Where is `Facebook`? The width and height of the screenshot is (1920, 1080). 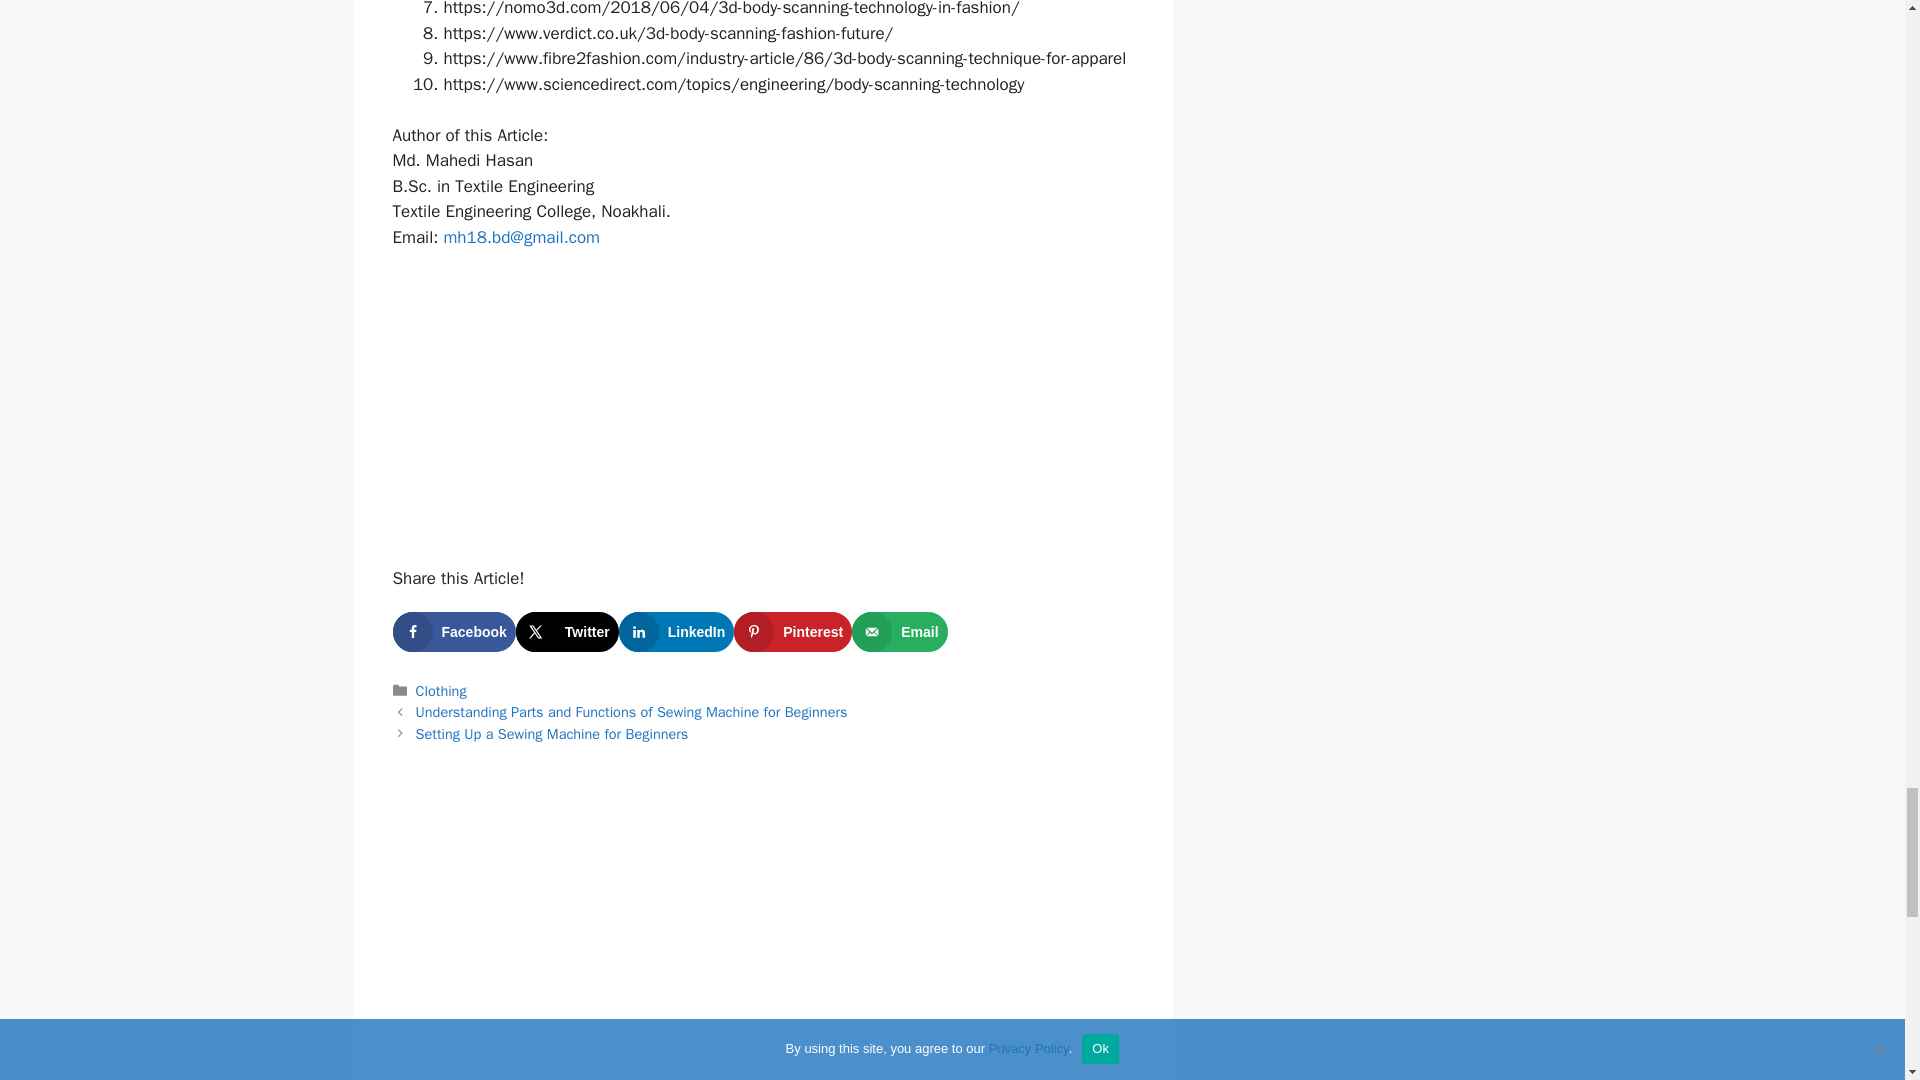
Facebook is located at coordinates (452, 632).